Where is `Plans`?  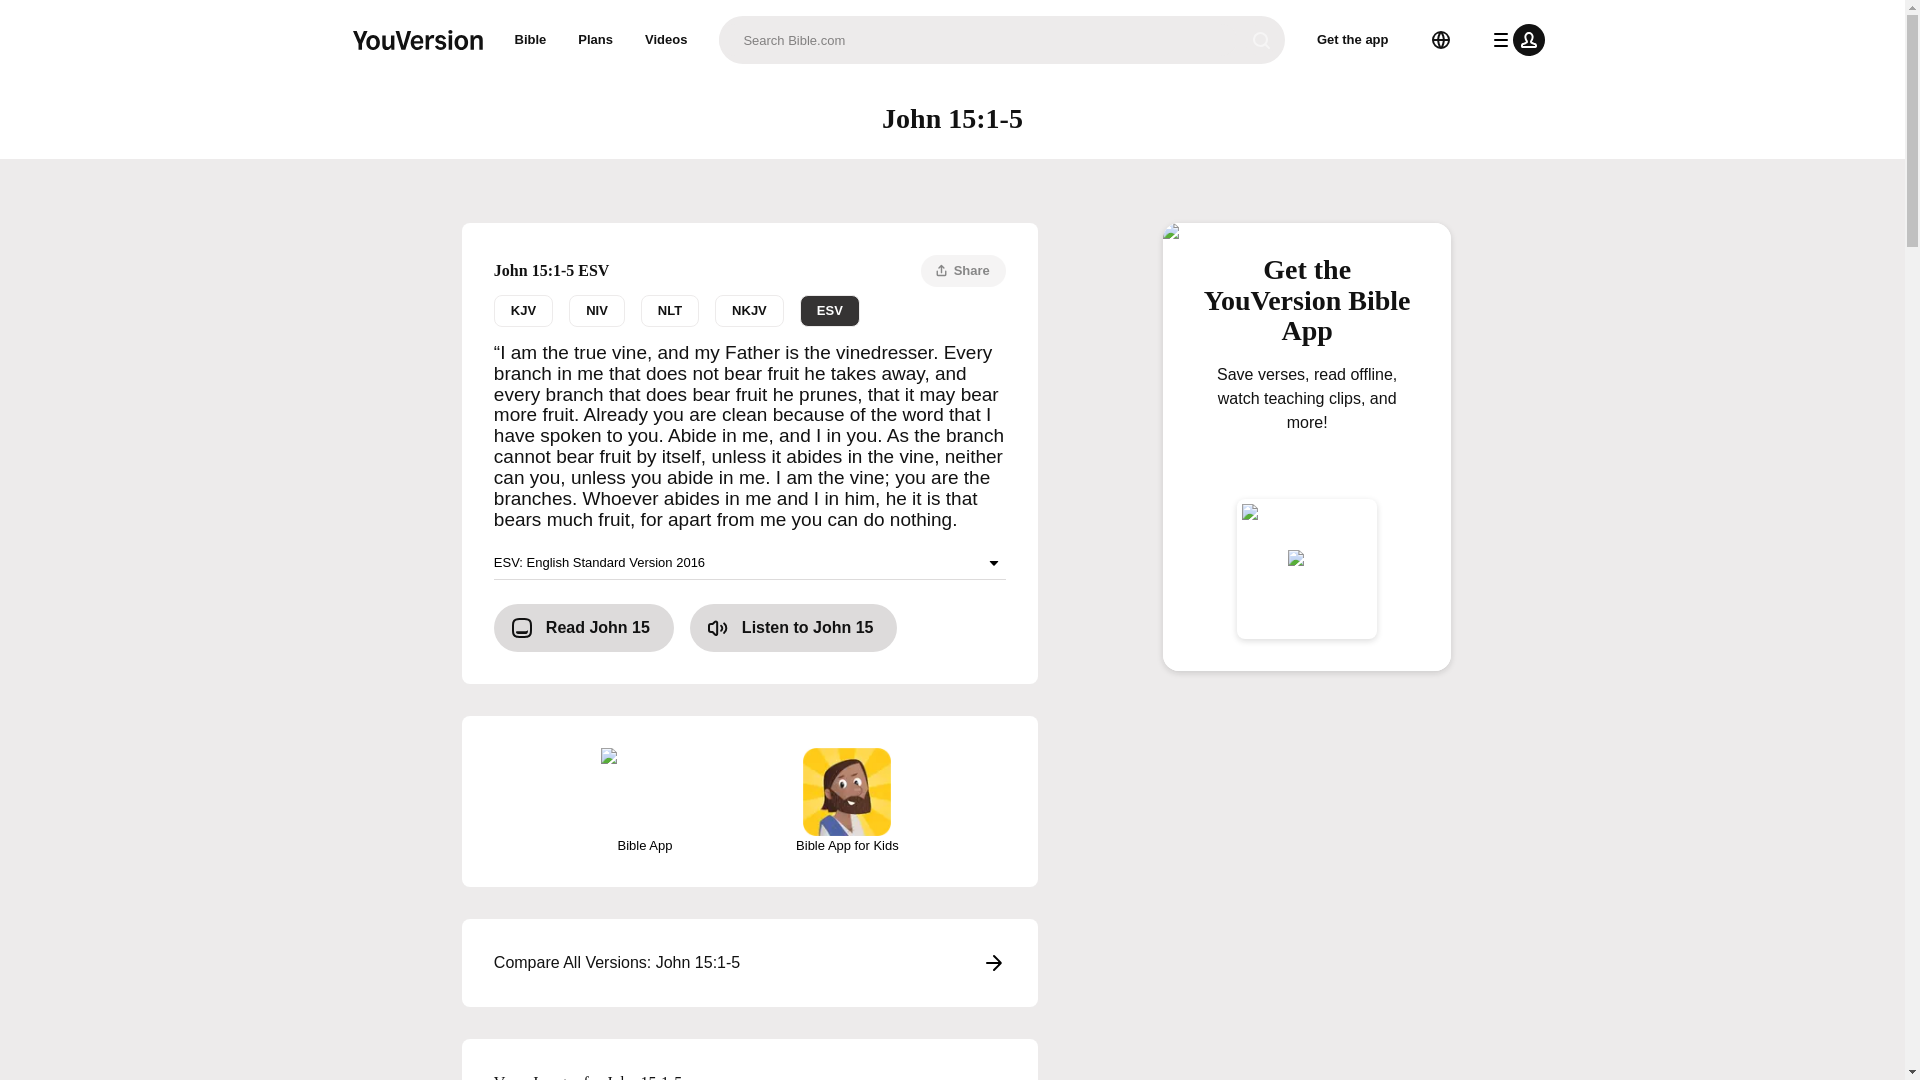
Plans is located at coordinates (670, 310).